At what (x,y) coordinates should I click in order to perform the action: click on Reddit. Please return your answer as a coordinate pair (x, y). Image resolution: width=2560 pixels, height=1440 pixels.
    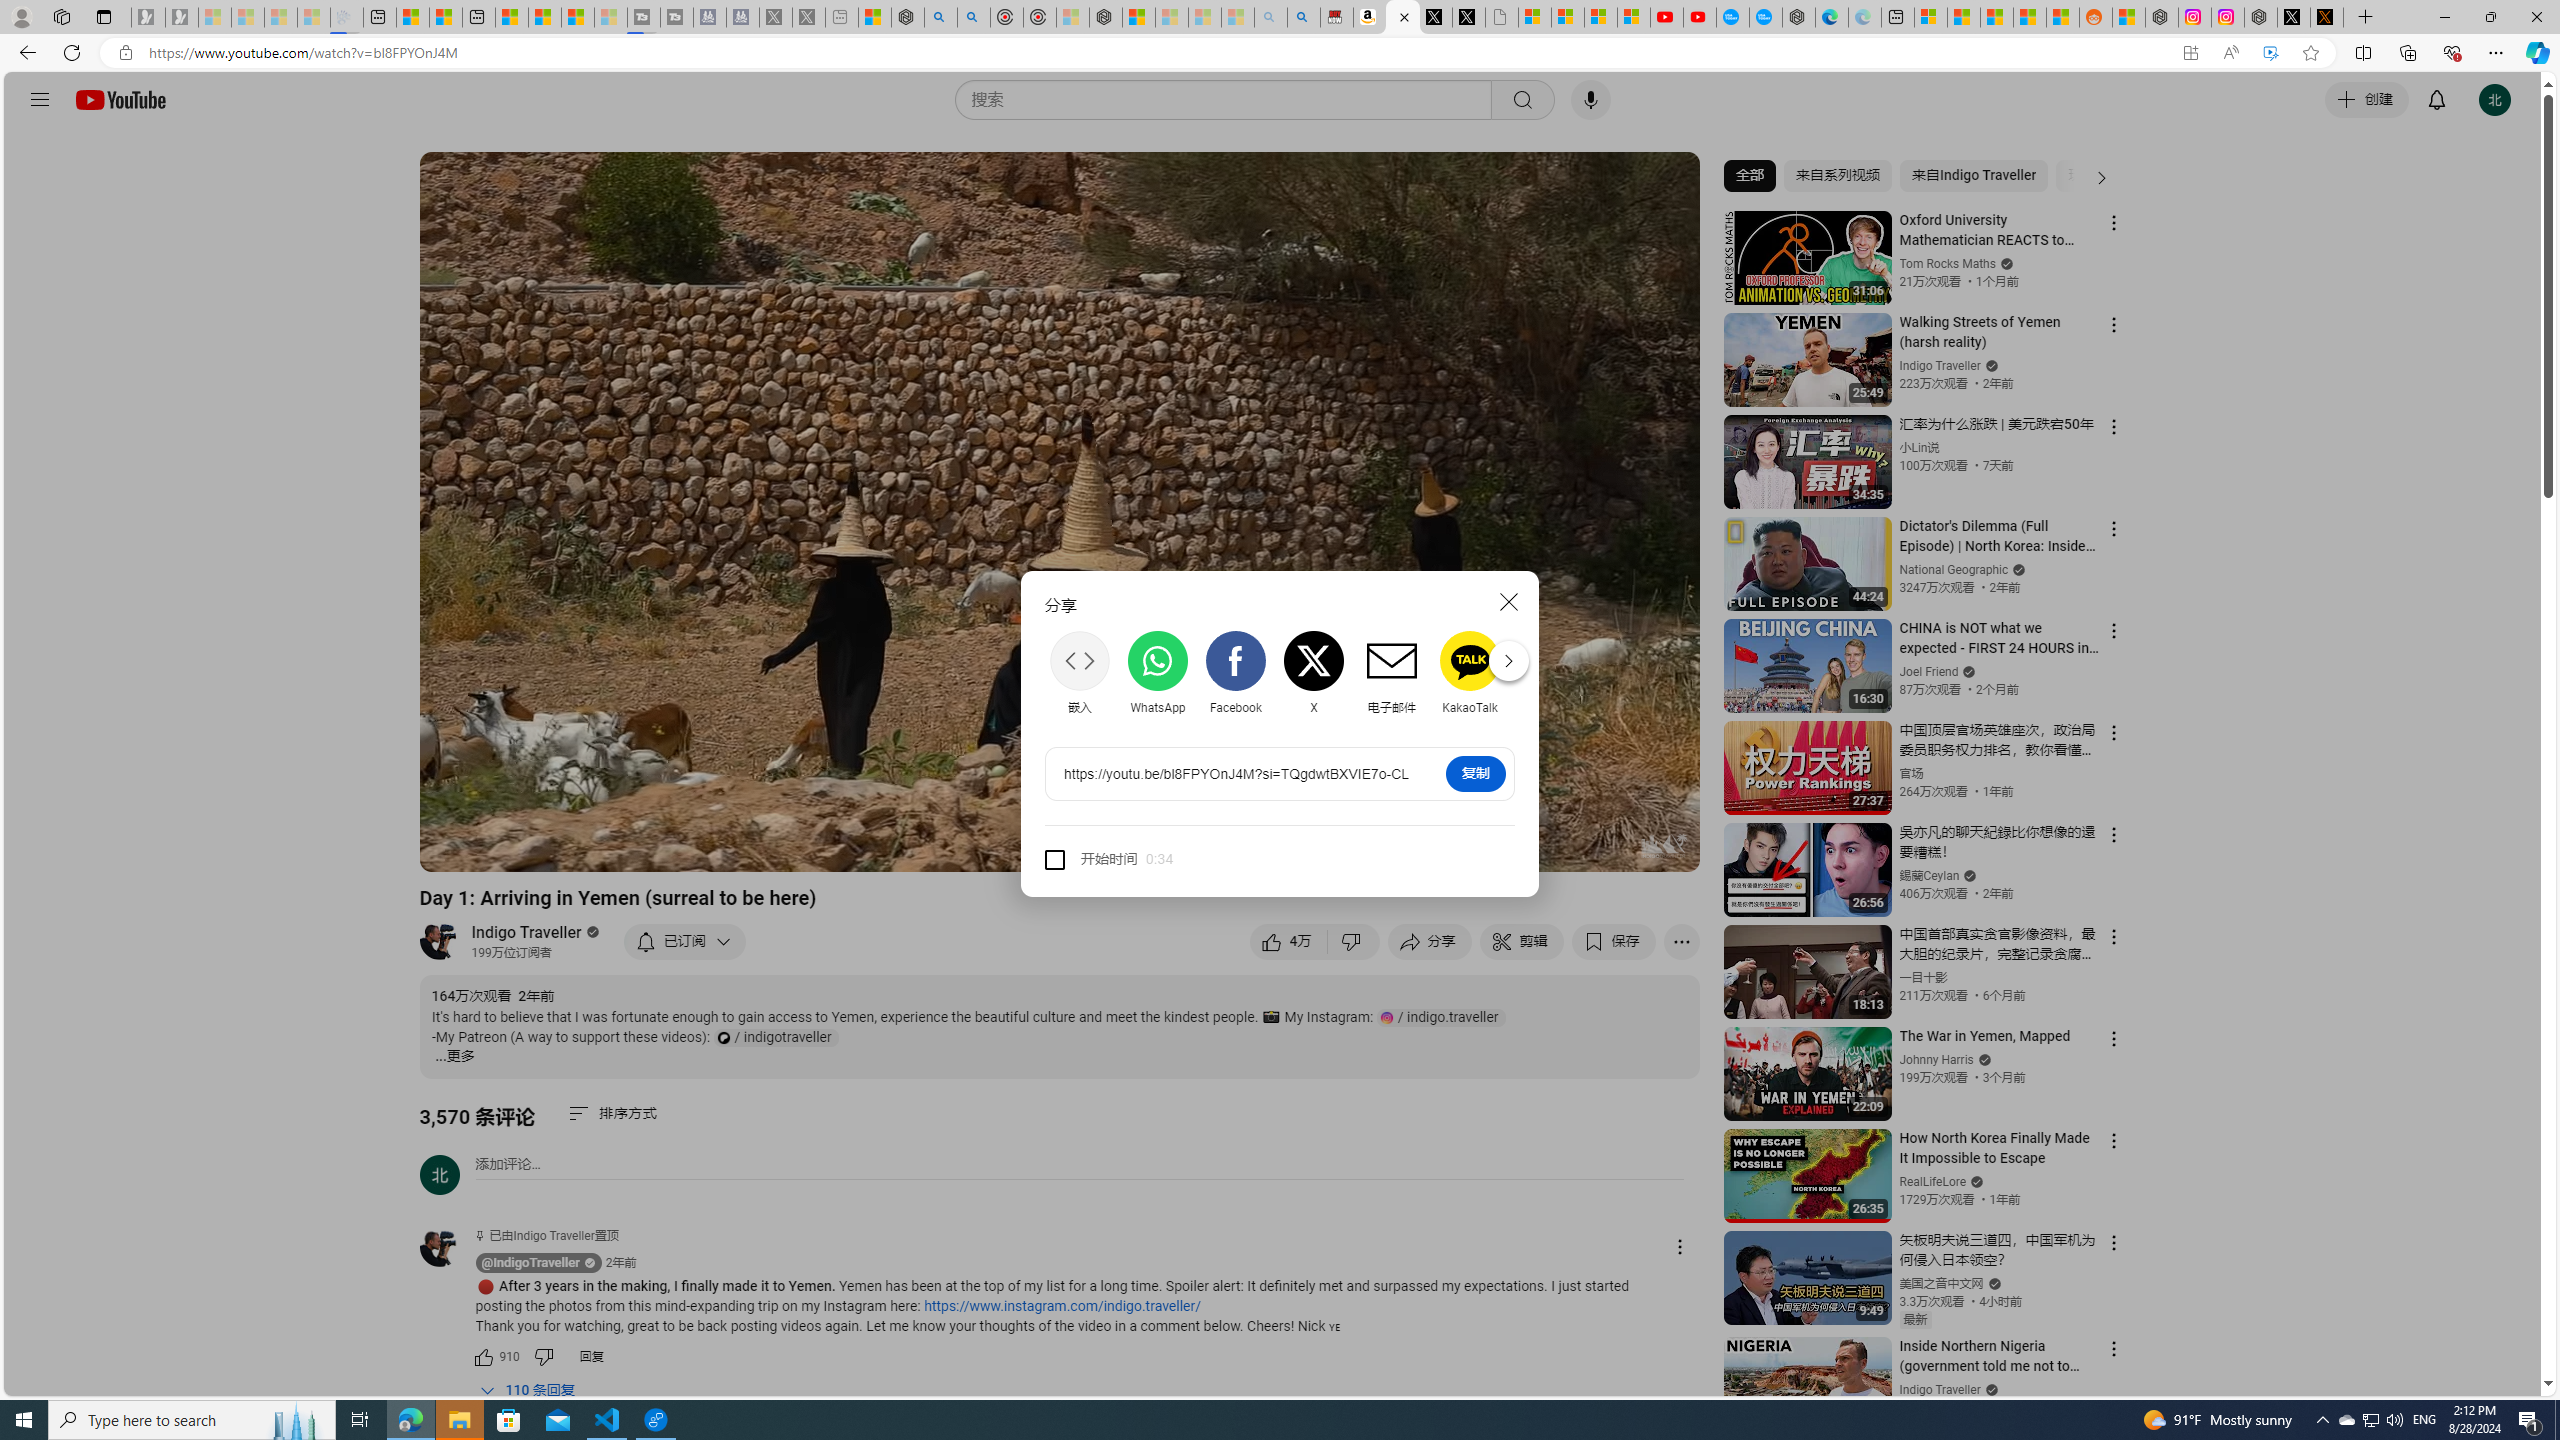
    Looking at the image, I should click on (1547, 672).